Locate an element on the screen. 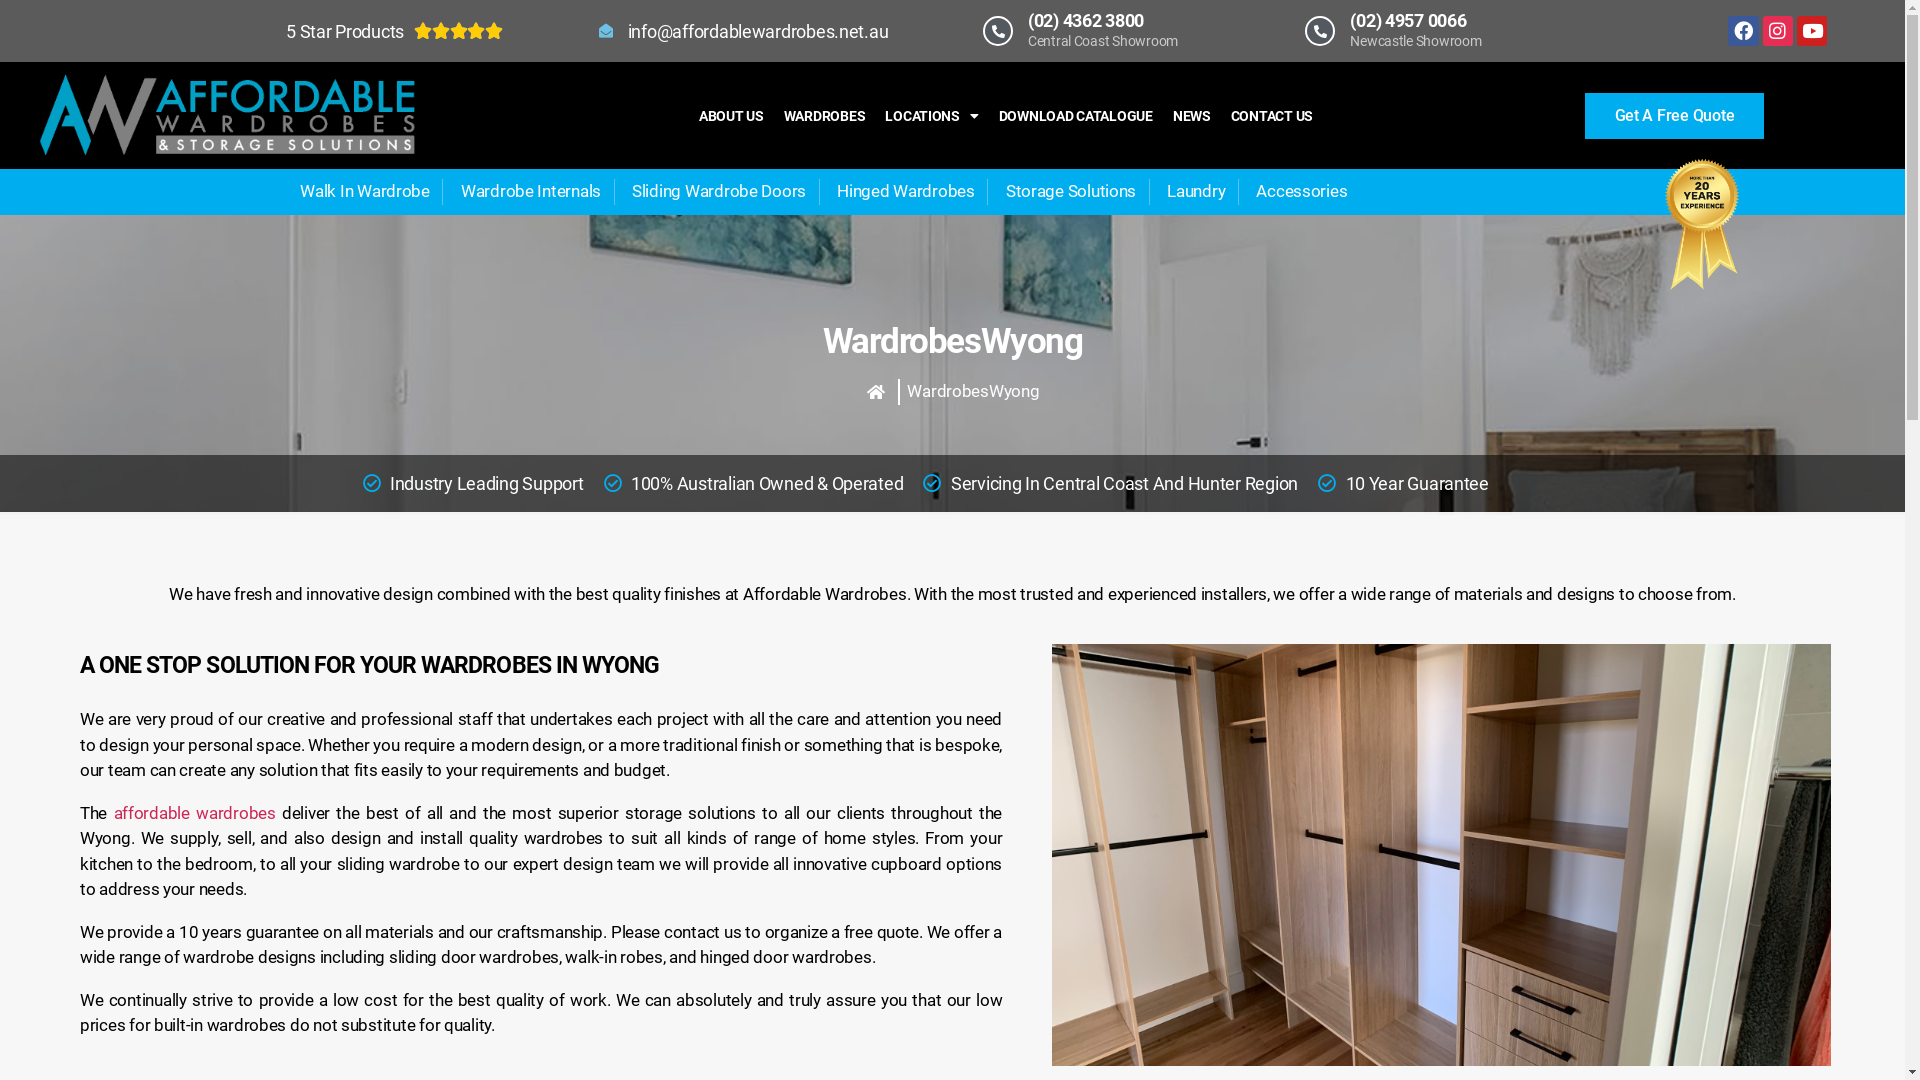  WardrobesWyong is located at coordinates (973, 392).